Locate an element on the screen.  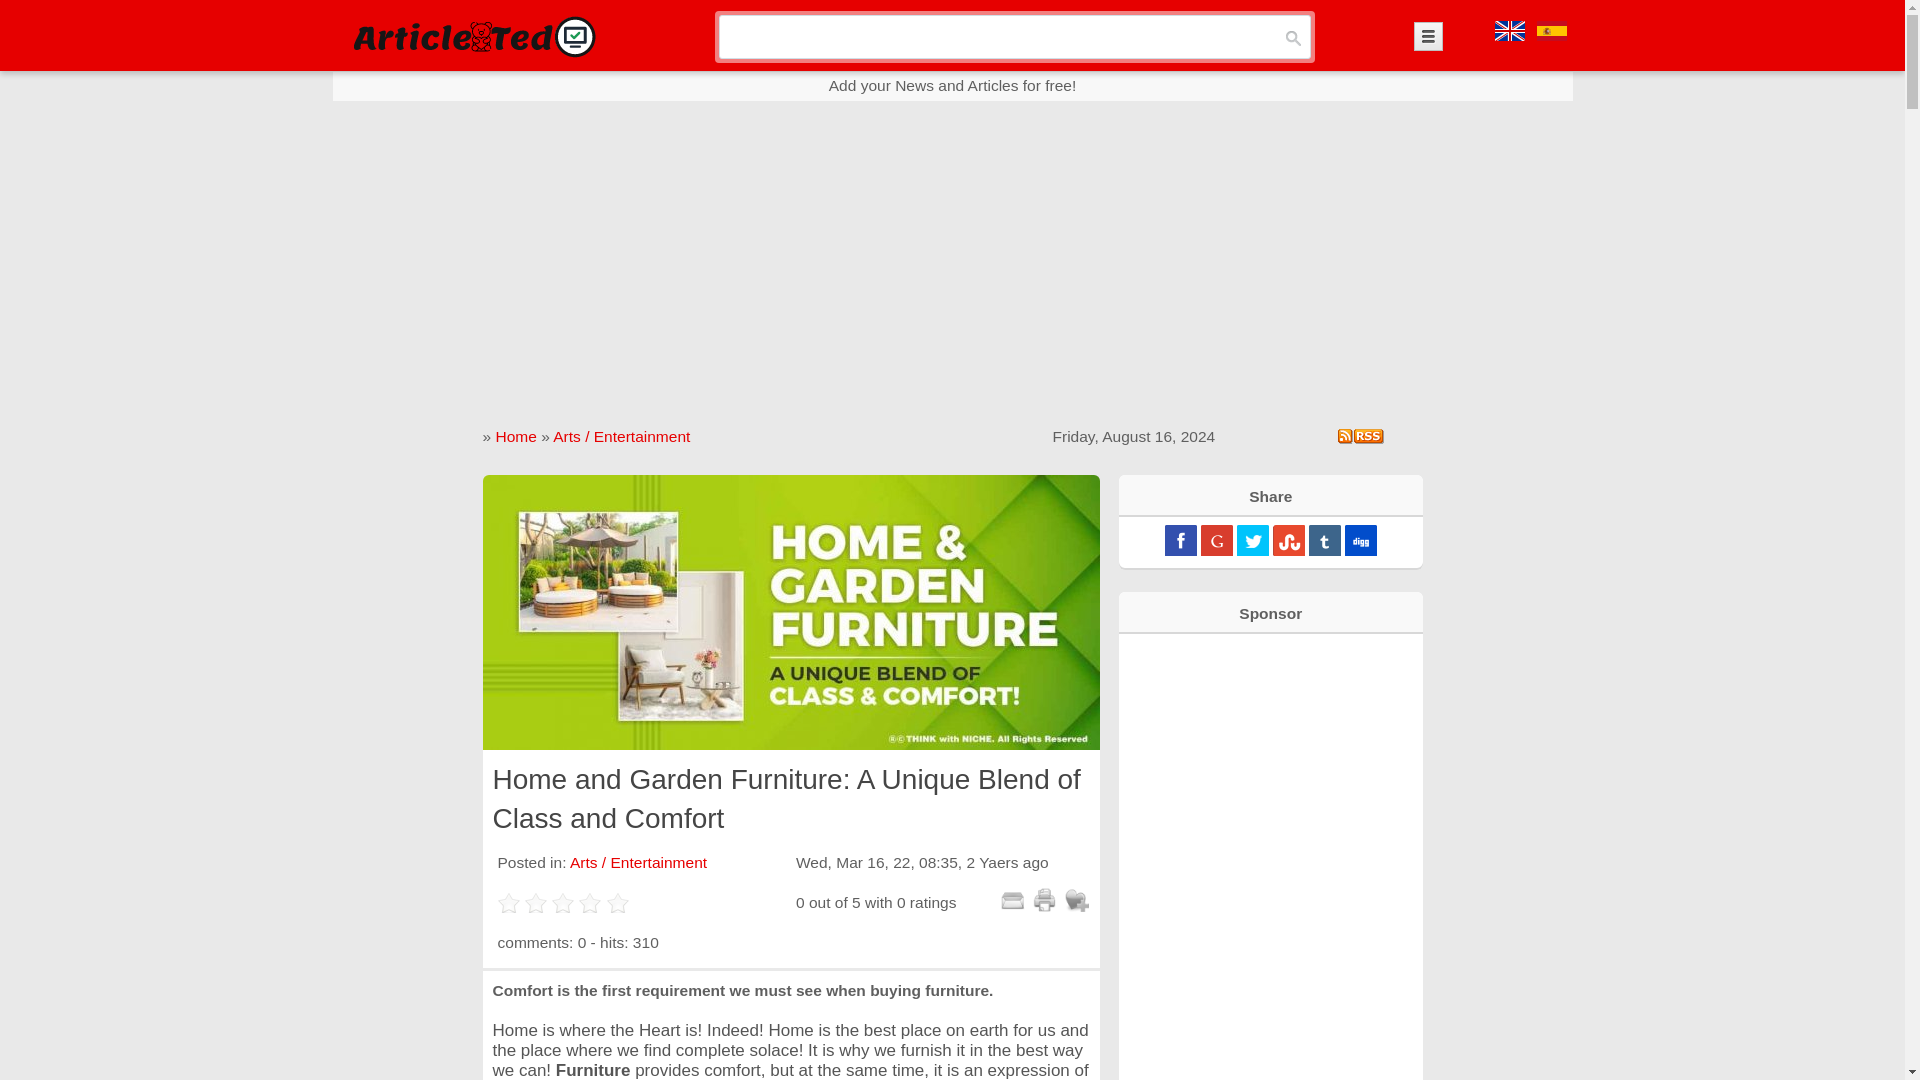
ArticleTed -  News and Articles is located at coordinates (472, 36).